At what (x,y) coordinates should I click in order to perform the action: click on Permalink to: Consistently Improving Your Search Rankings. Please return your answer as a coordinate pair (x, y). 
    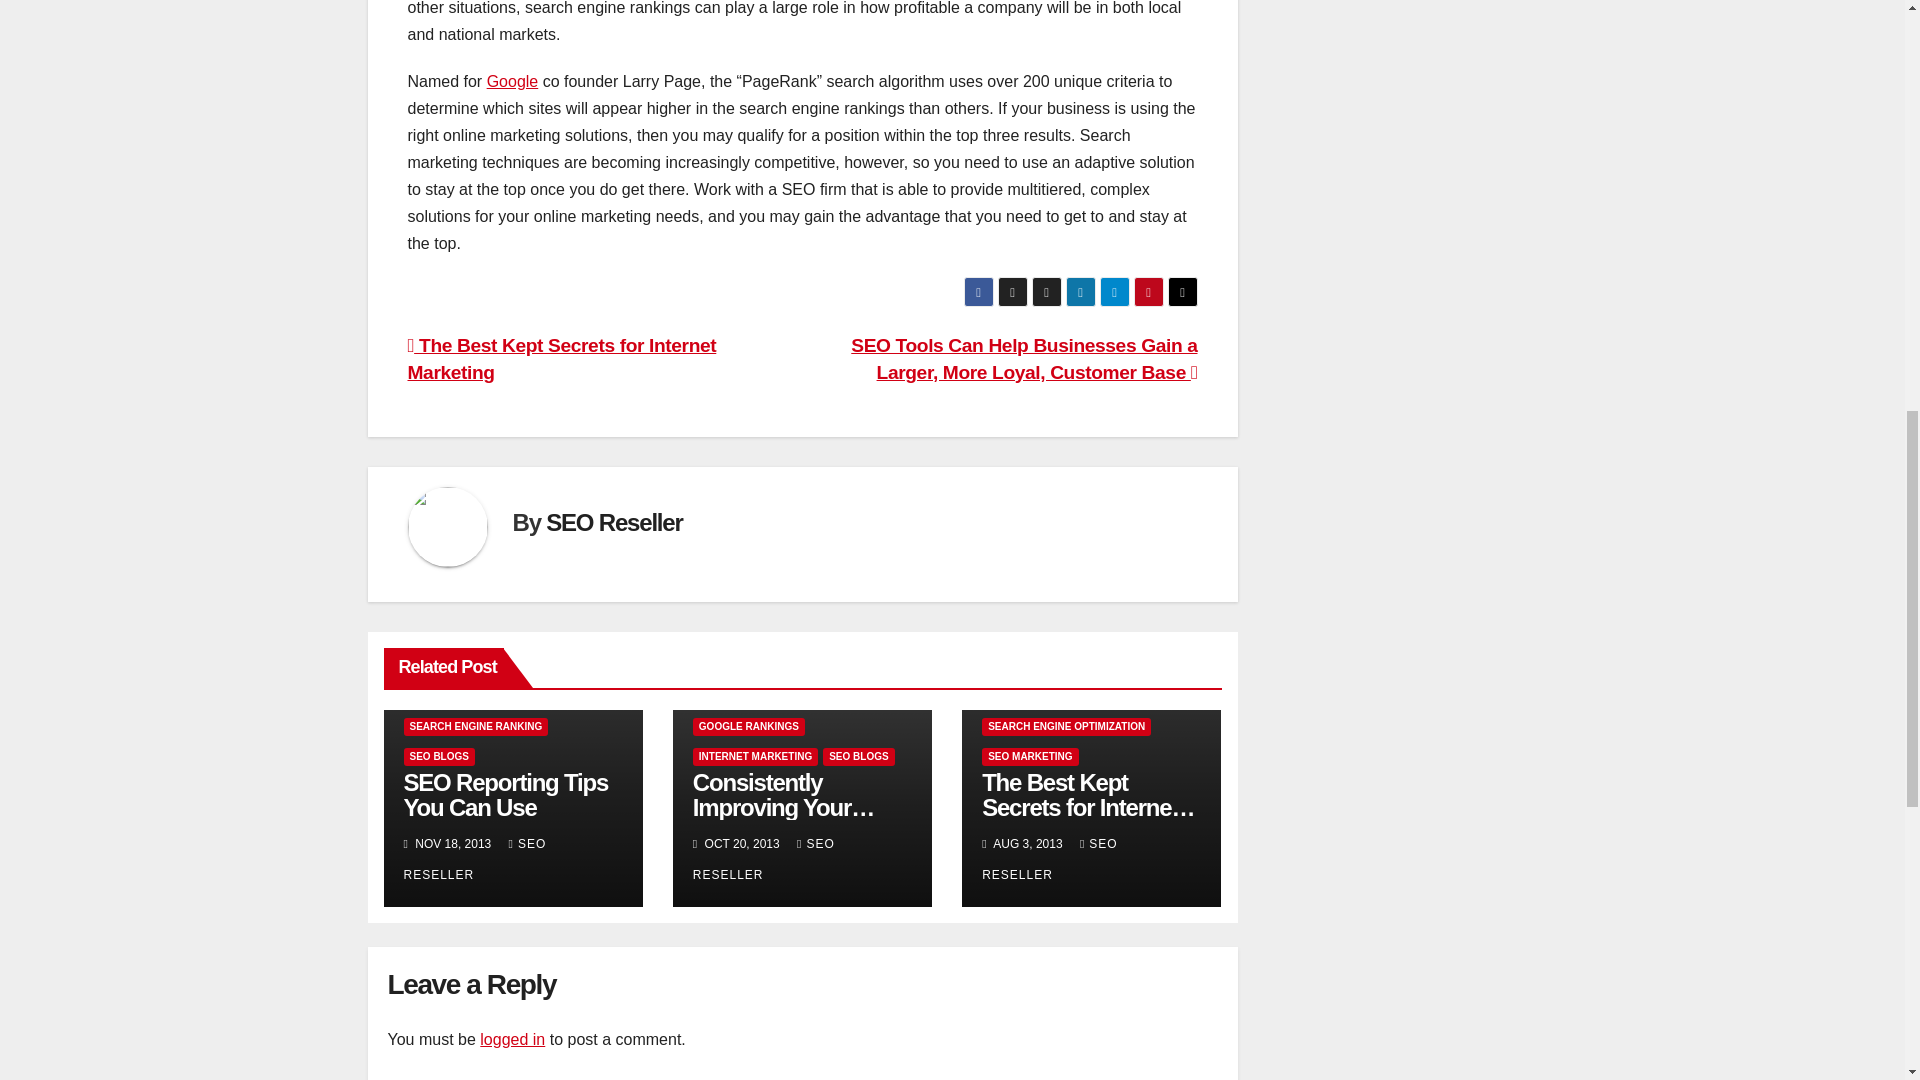
    Looking at the image, I should click on (784, 806).